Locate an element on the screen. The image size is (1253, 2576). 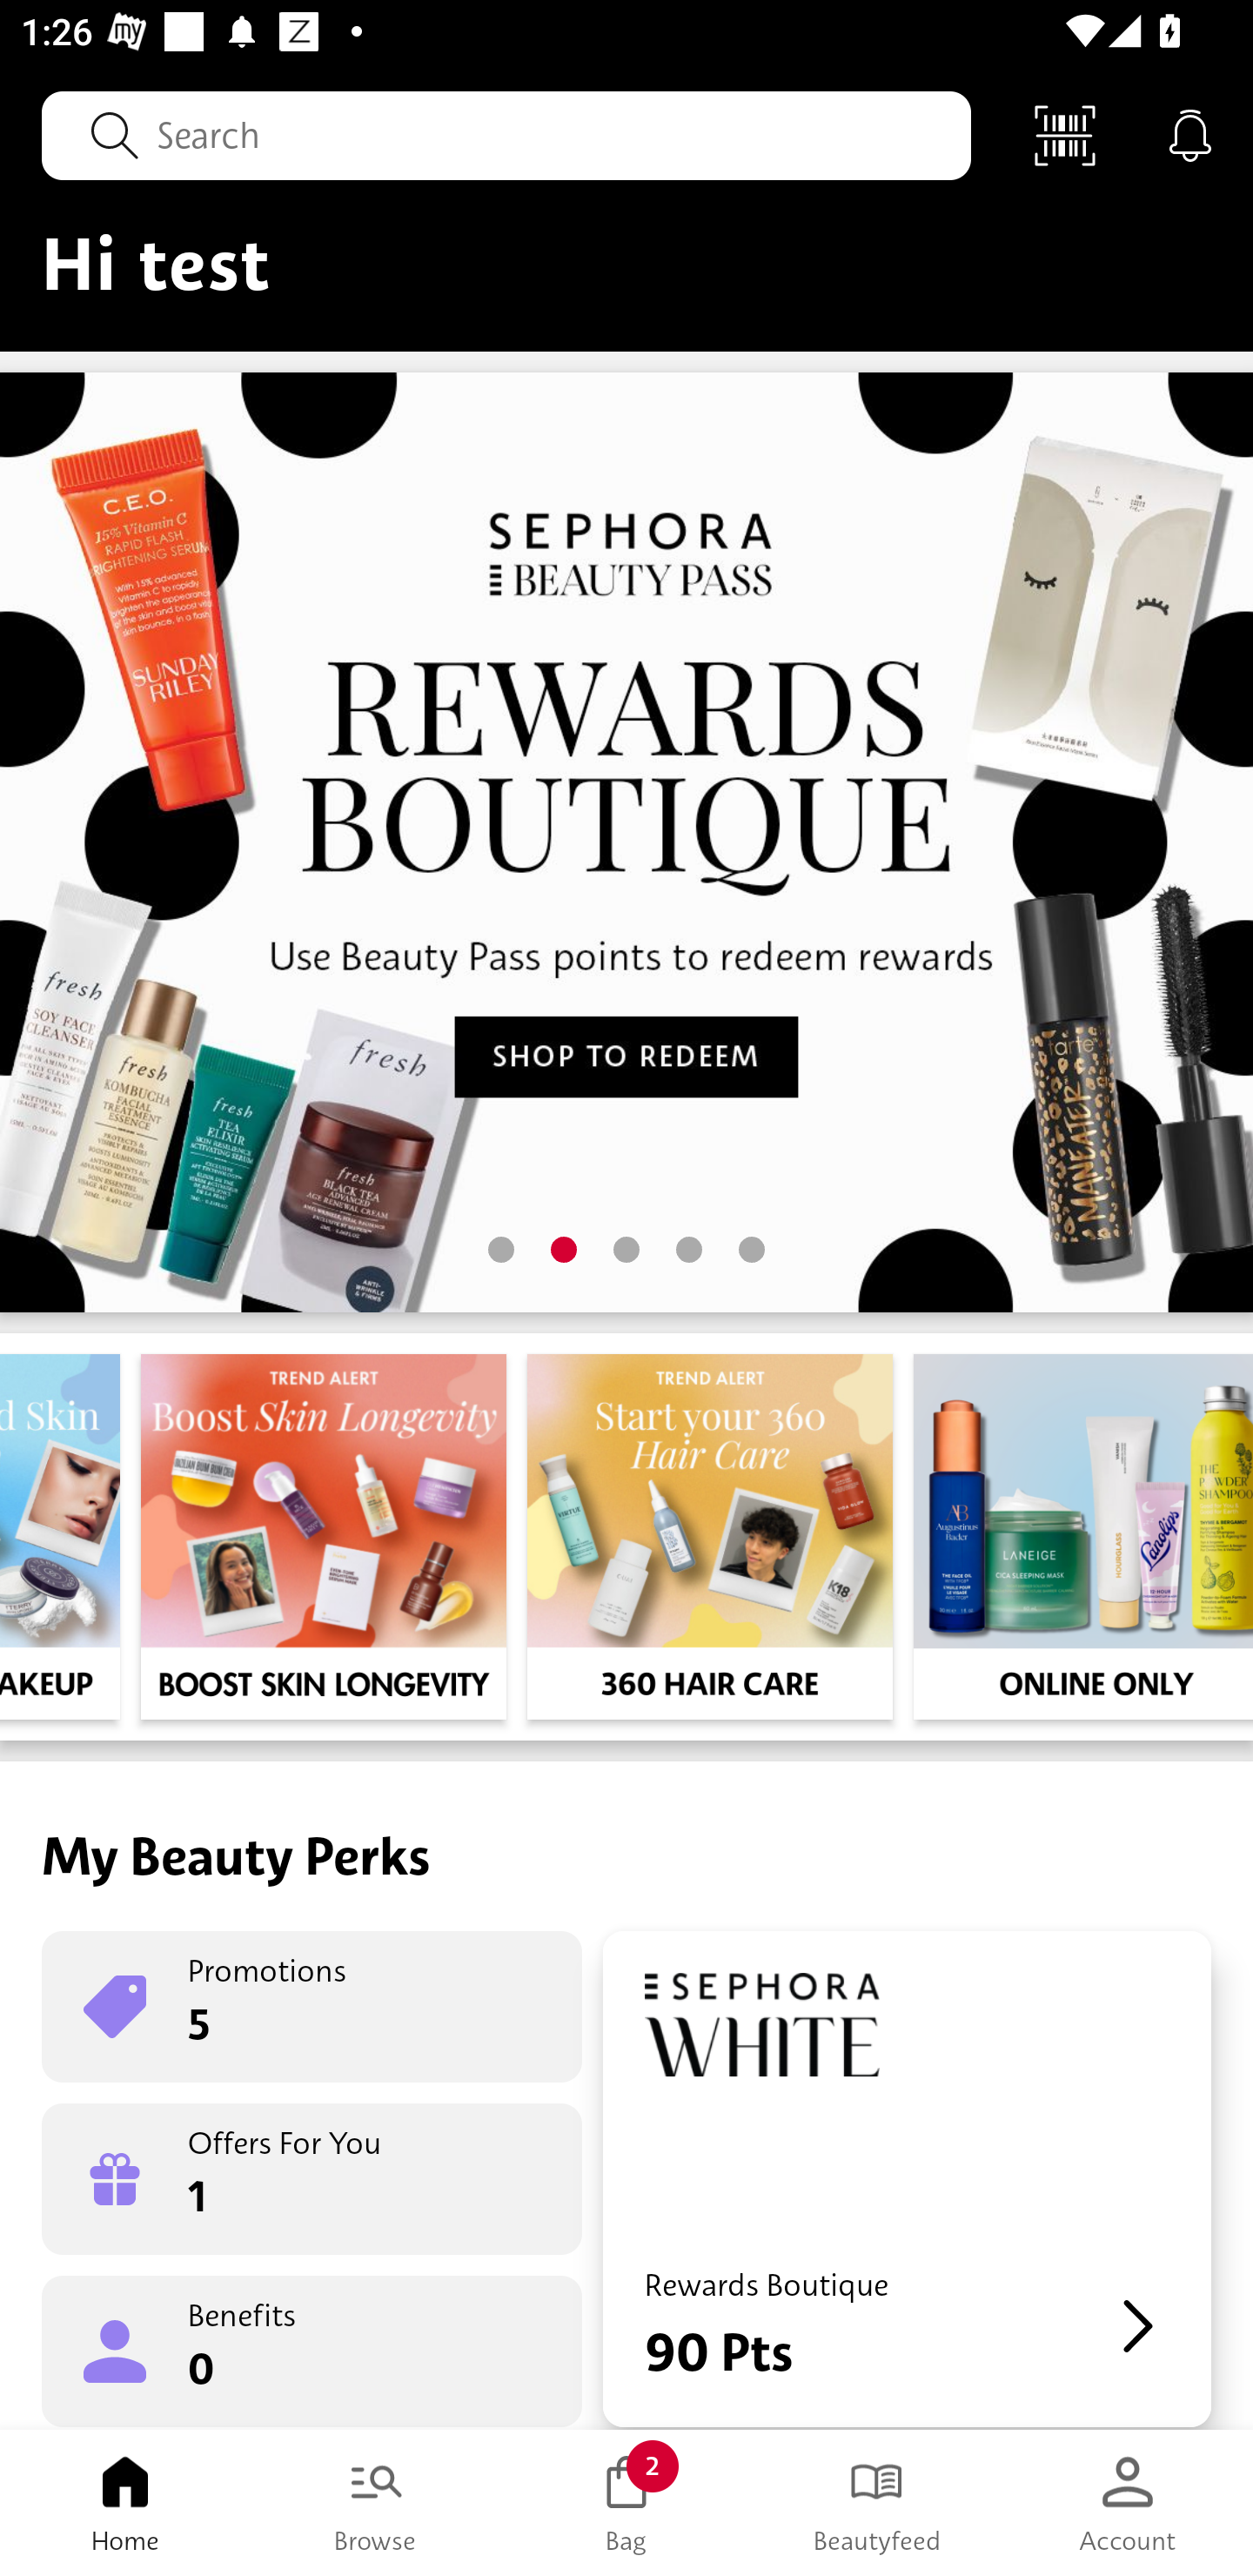
Benefits 0 is located at coordinates (312, 2350).